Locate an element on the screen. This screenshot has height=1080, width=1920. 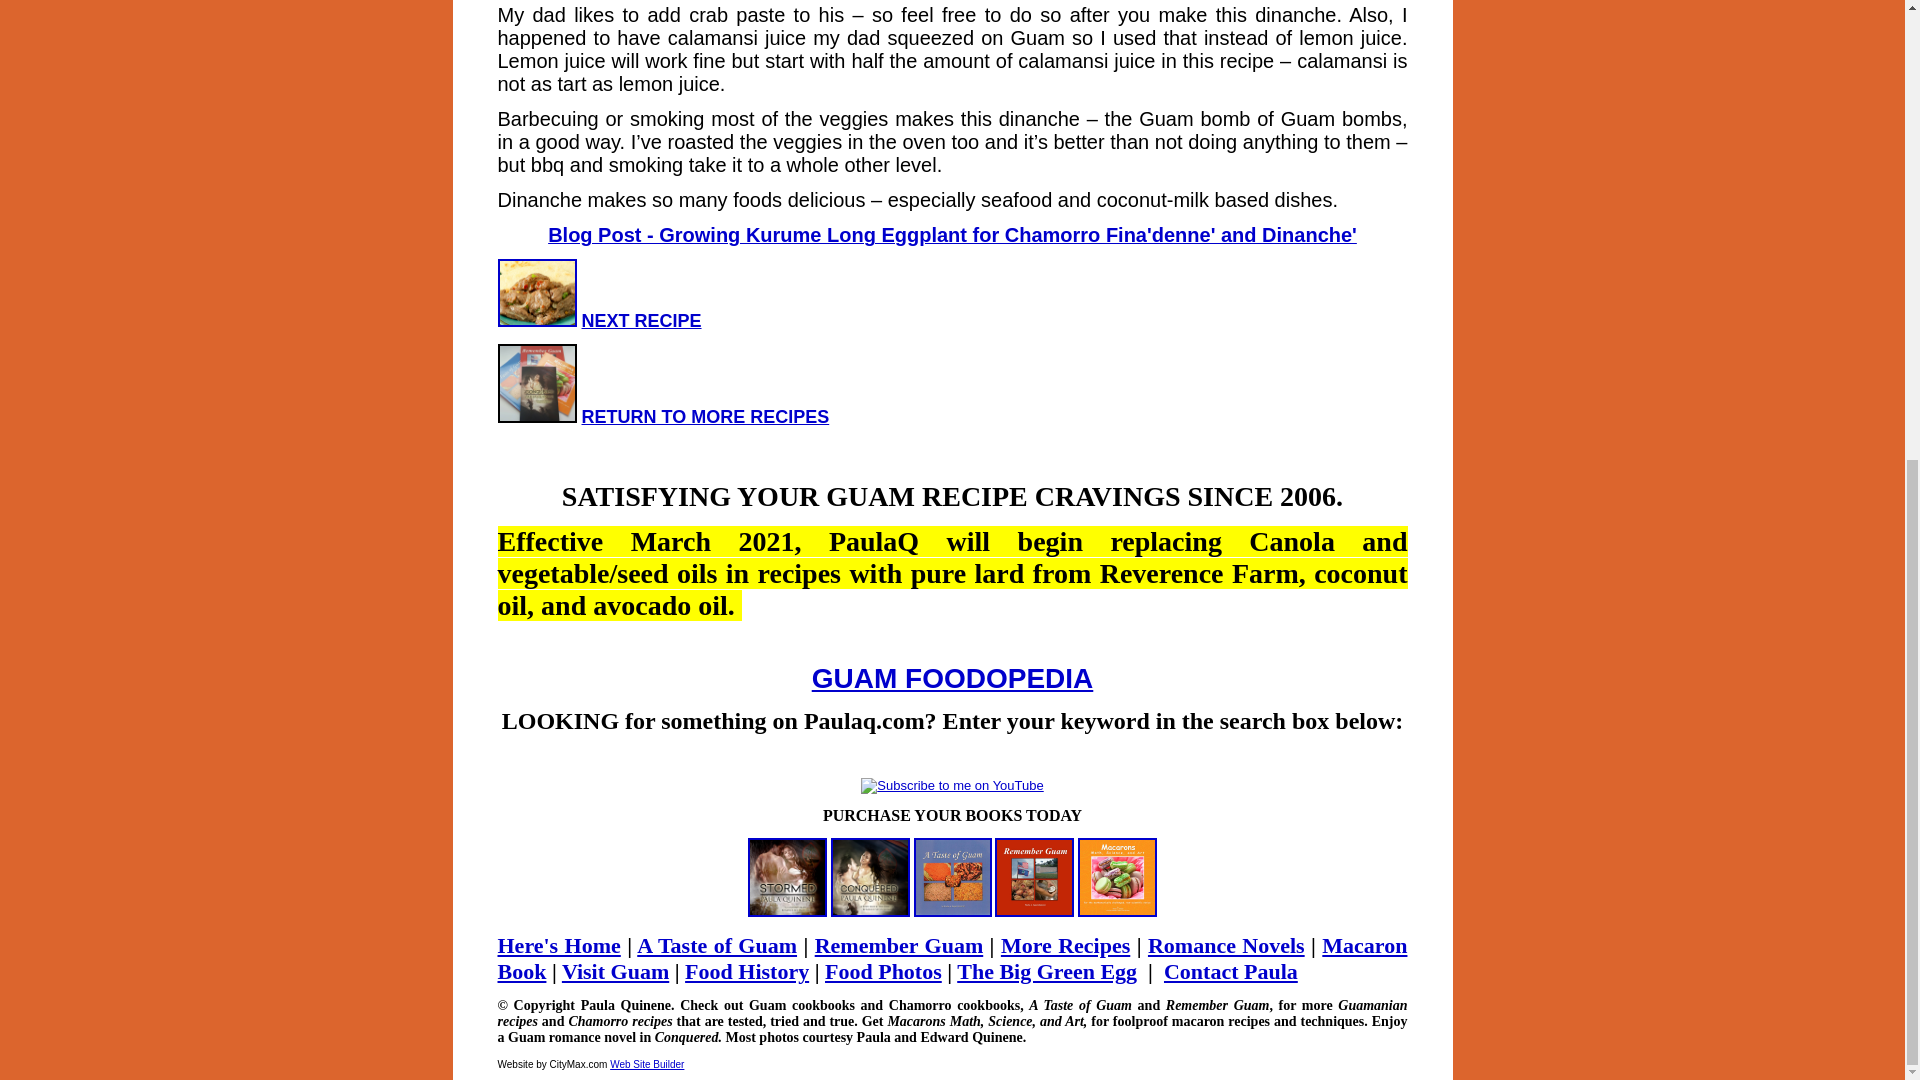
RETURN TO MORE RECIPES is located at coordinates (705, 416).